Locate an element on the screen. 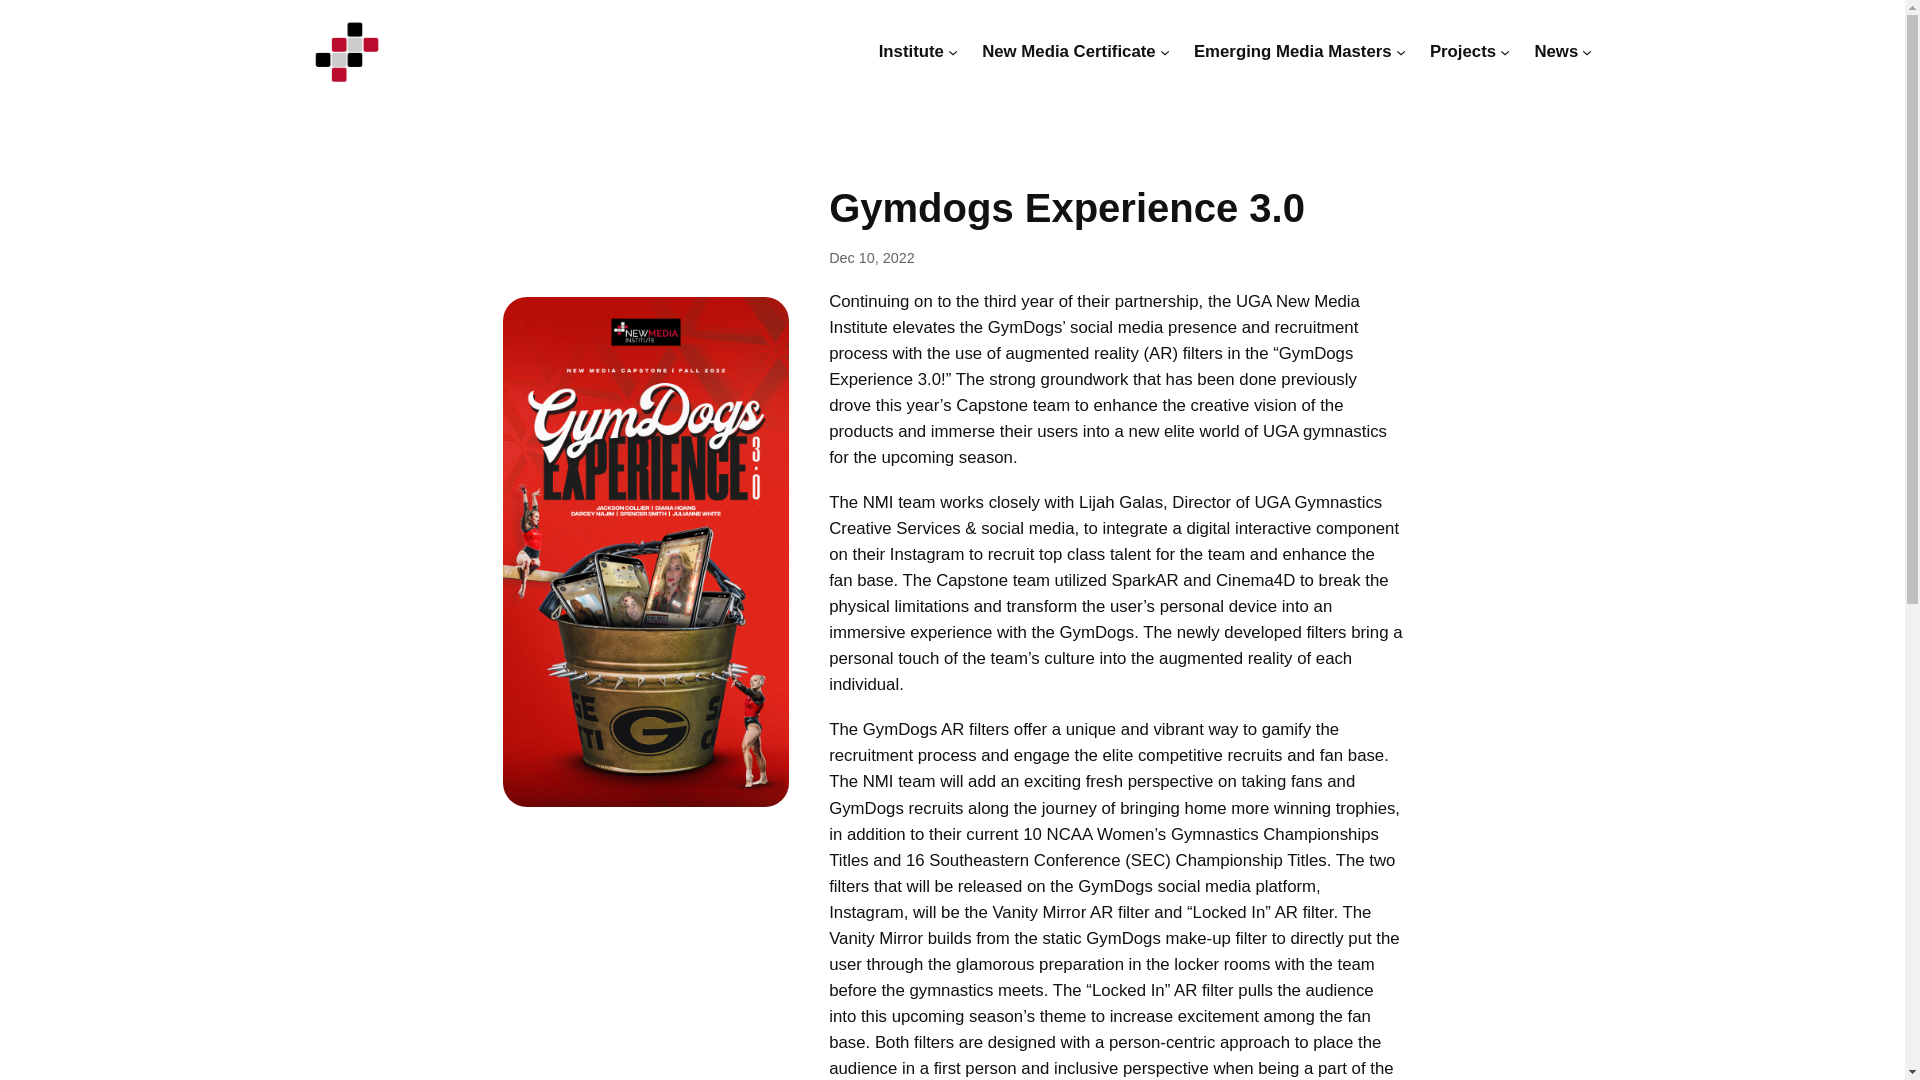 The image size is (1920, 1080). Dec 10, 2022 is located at coordinates (872, 257).